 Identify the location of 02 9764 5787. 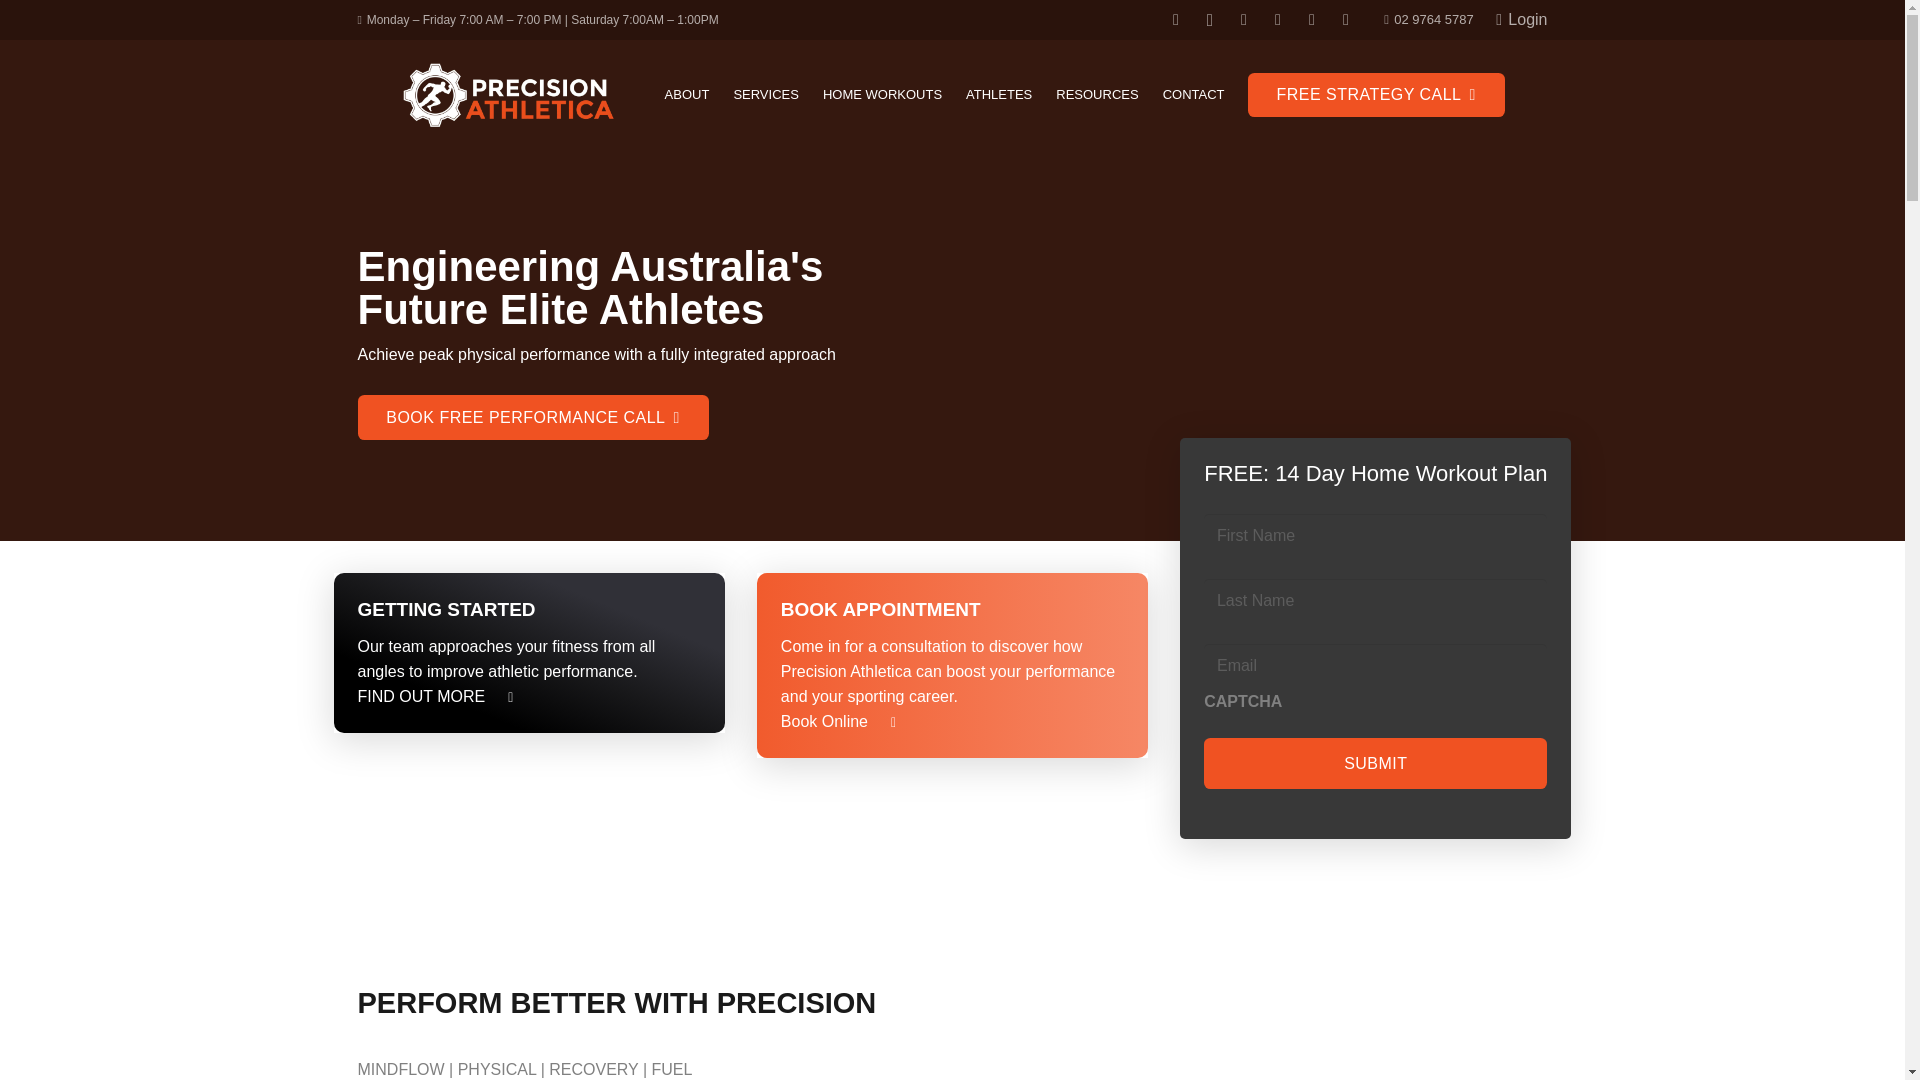
(1428, 19).